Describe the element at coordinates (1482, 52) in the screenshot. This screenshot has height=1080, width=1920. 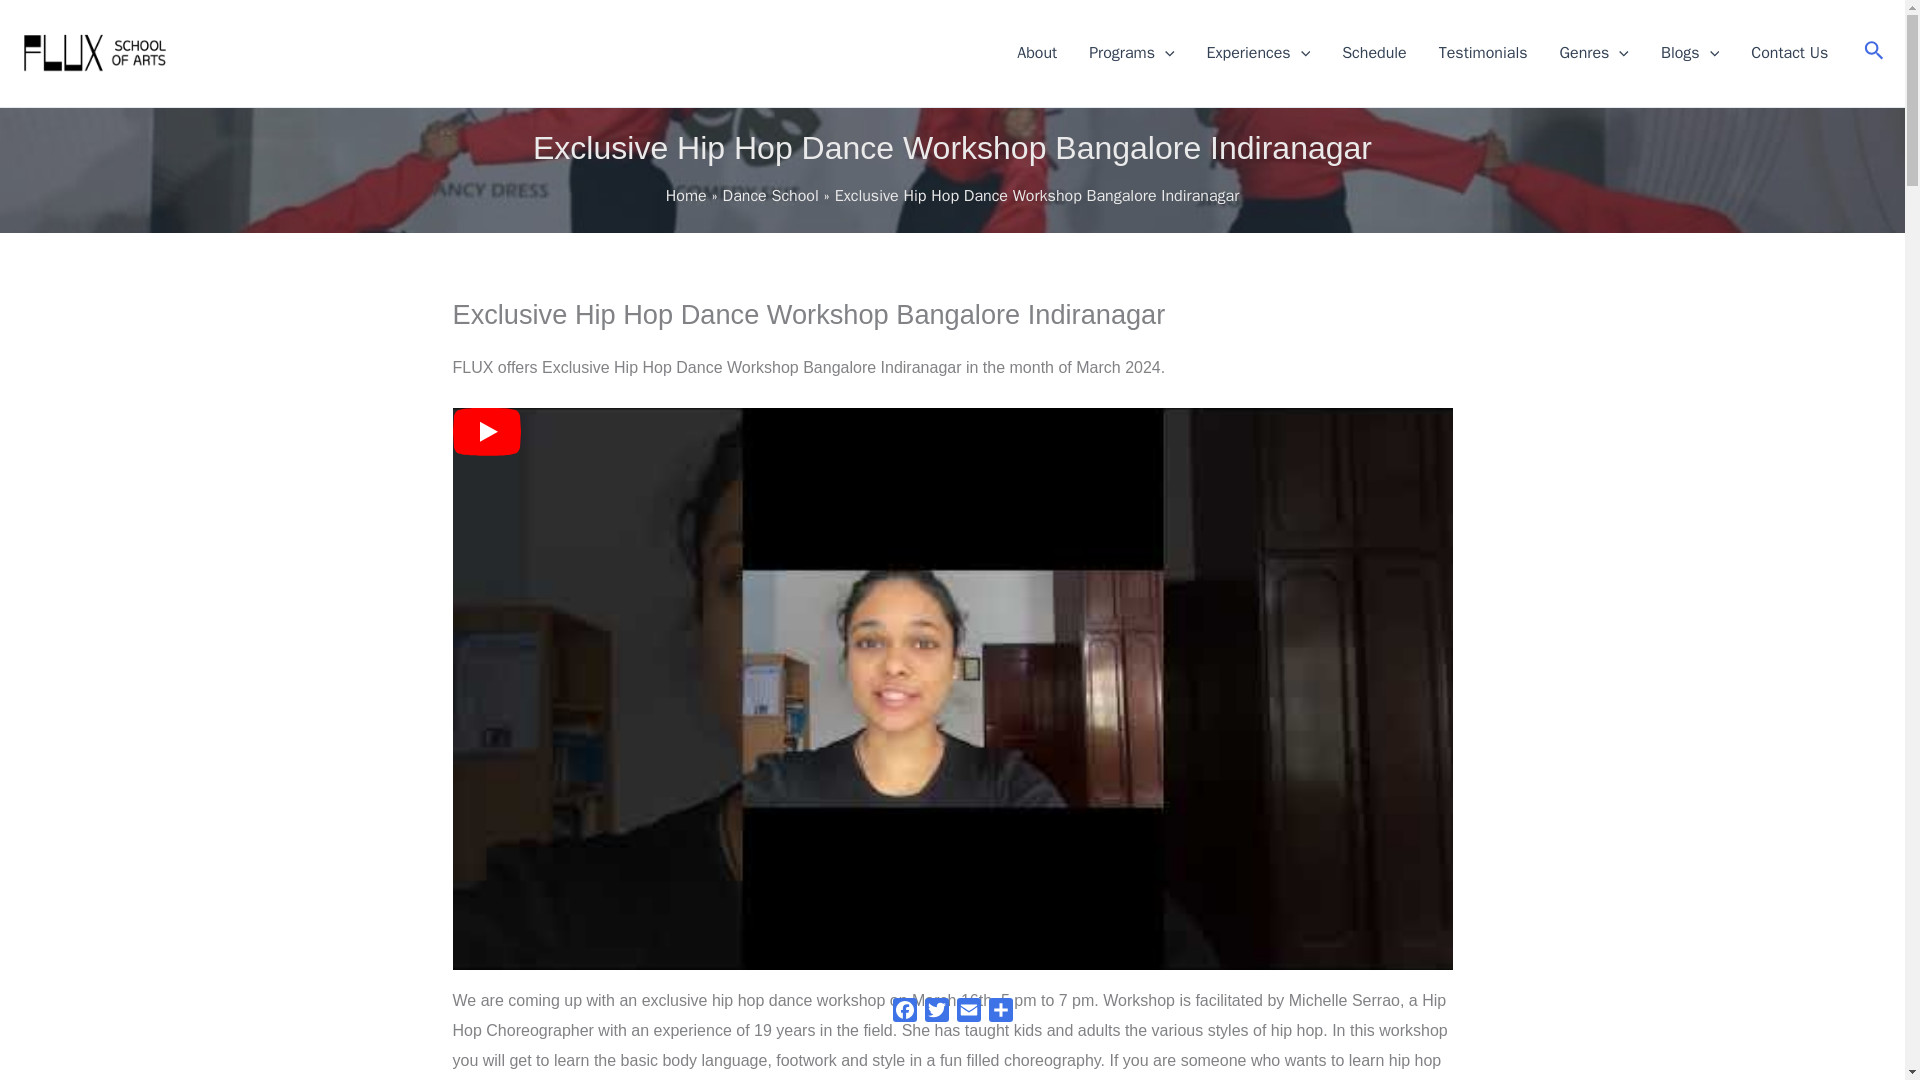
I see `Testimonials` at that location.